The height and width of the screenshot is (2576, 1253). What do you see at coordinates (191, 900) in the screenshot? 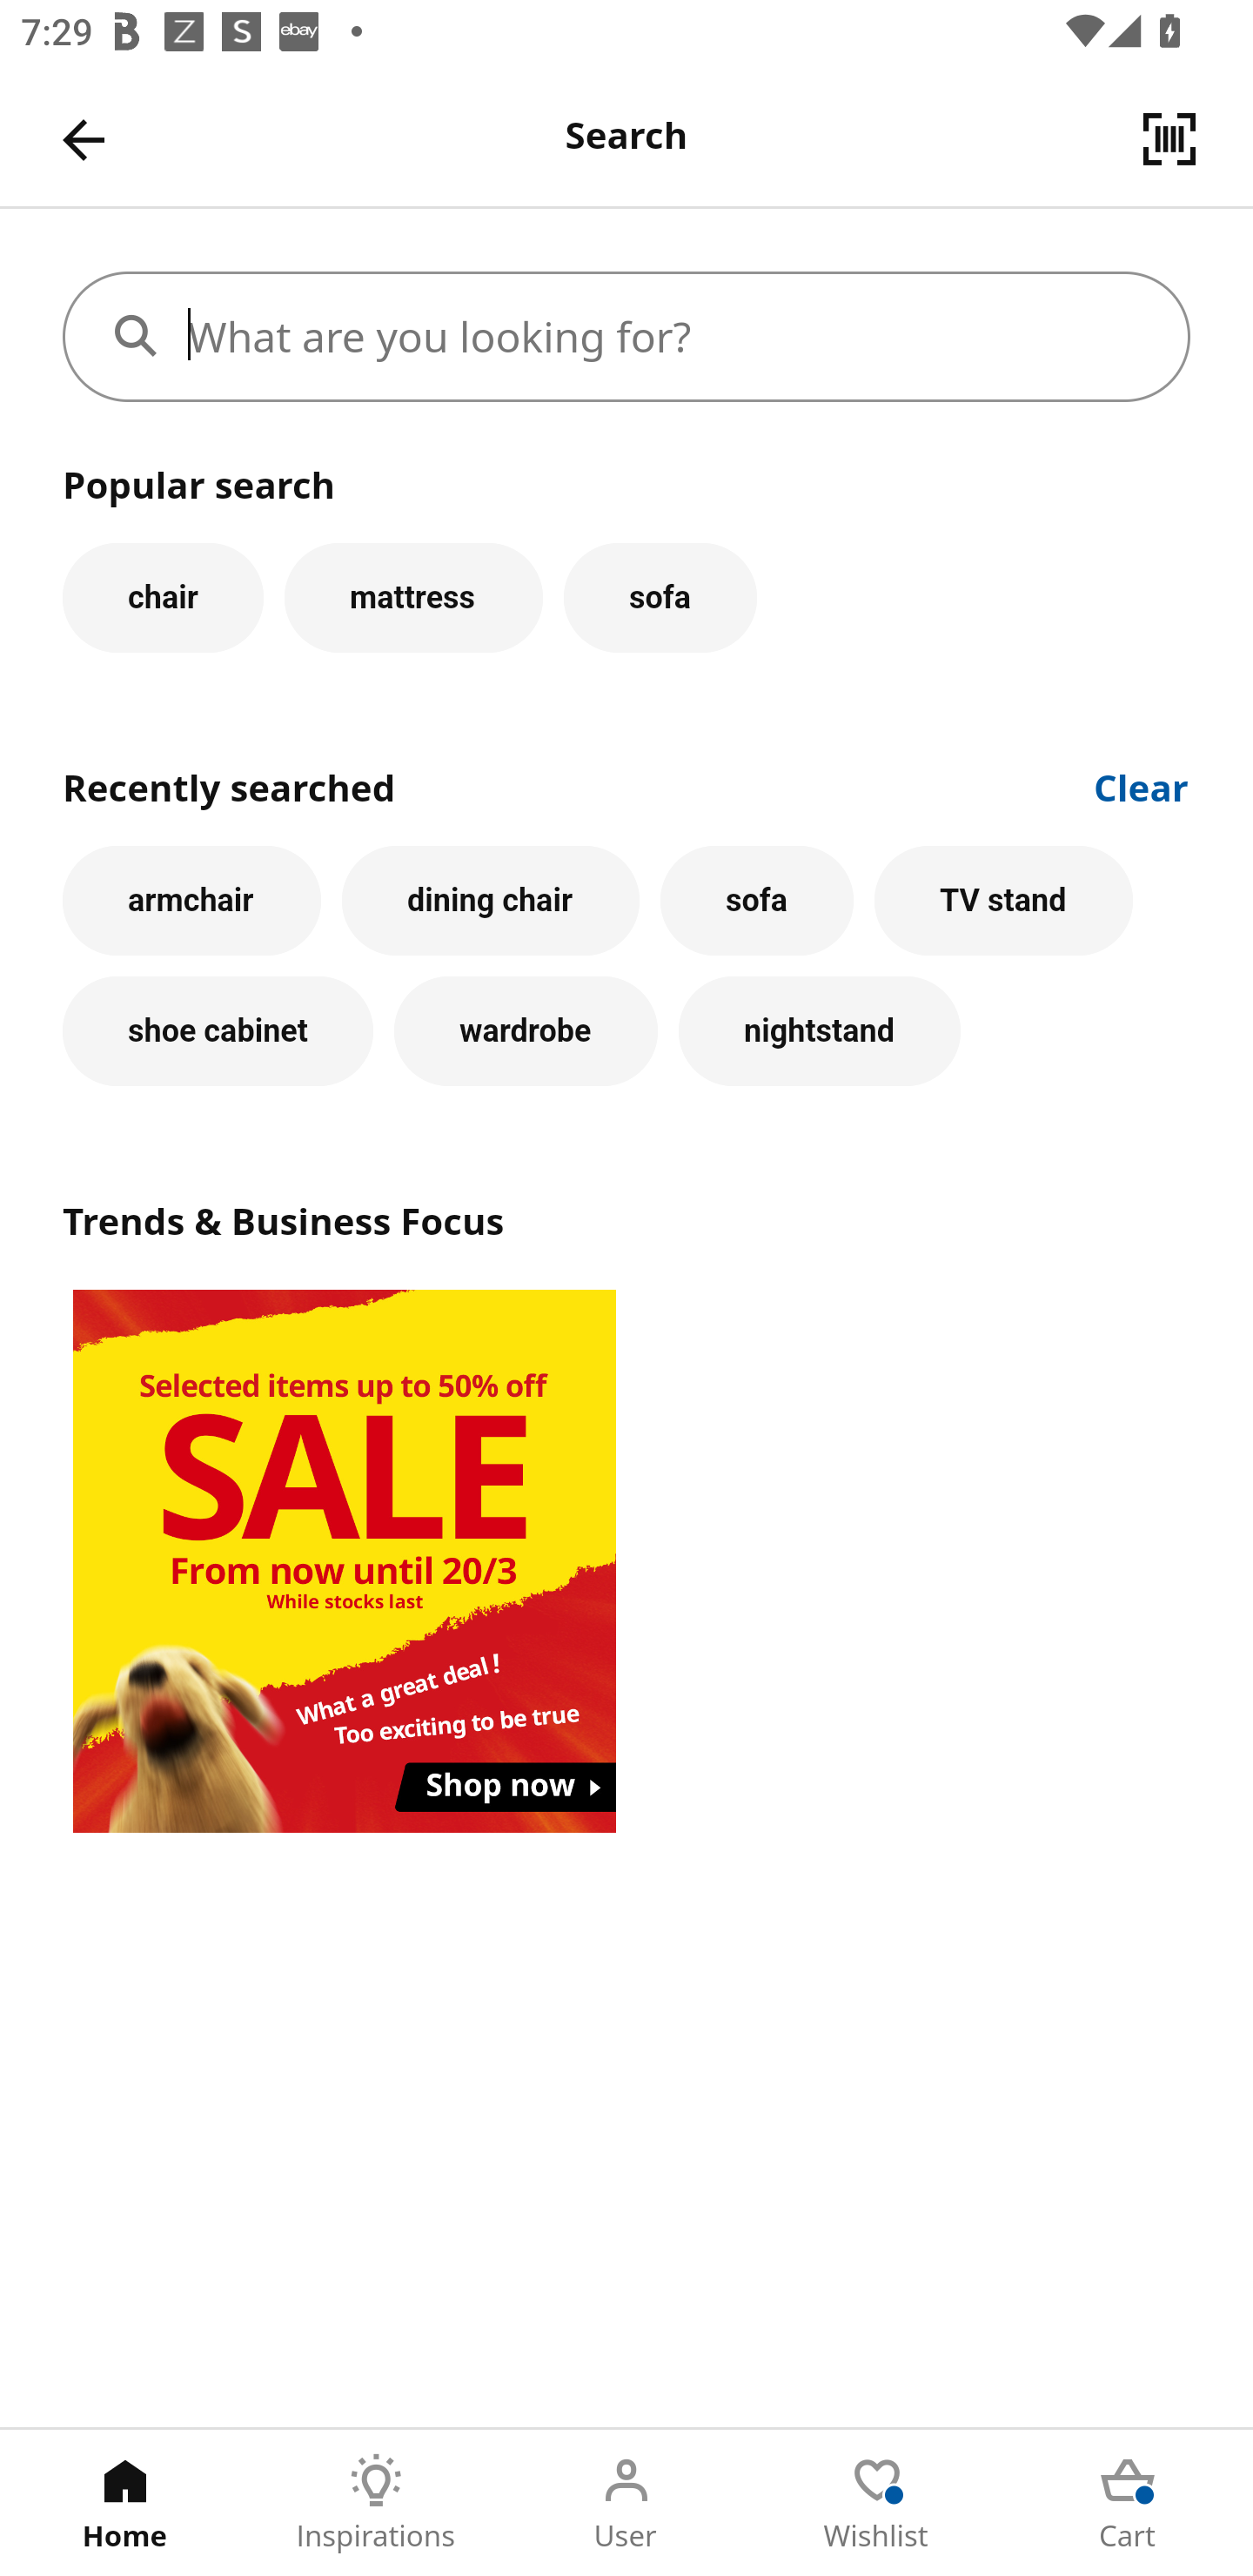
I see `armchair` at bounding box center [191, 900].